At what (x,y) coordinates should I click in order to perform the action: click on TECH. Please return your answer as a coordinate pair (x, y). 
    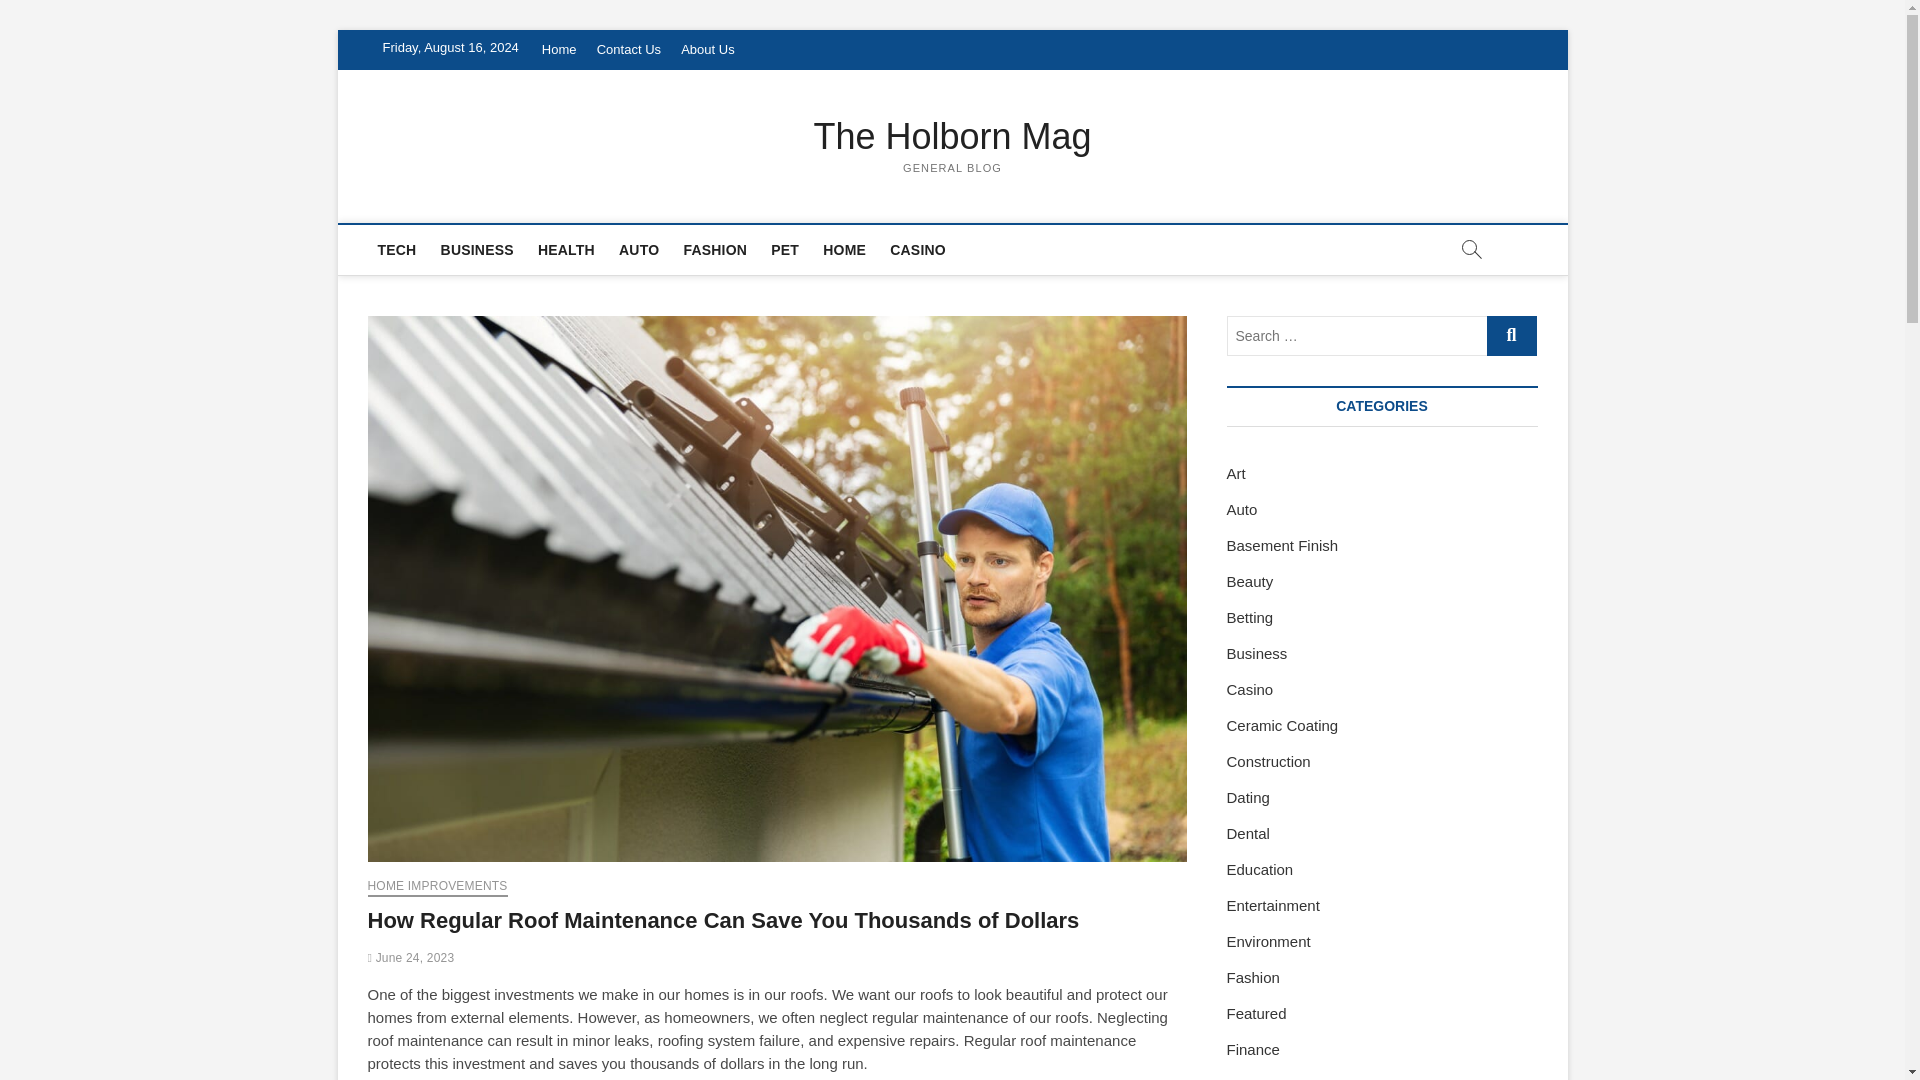
    Looking at the image, I should click on (397, 250).